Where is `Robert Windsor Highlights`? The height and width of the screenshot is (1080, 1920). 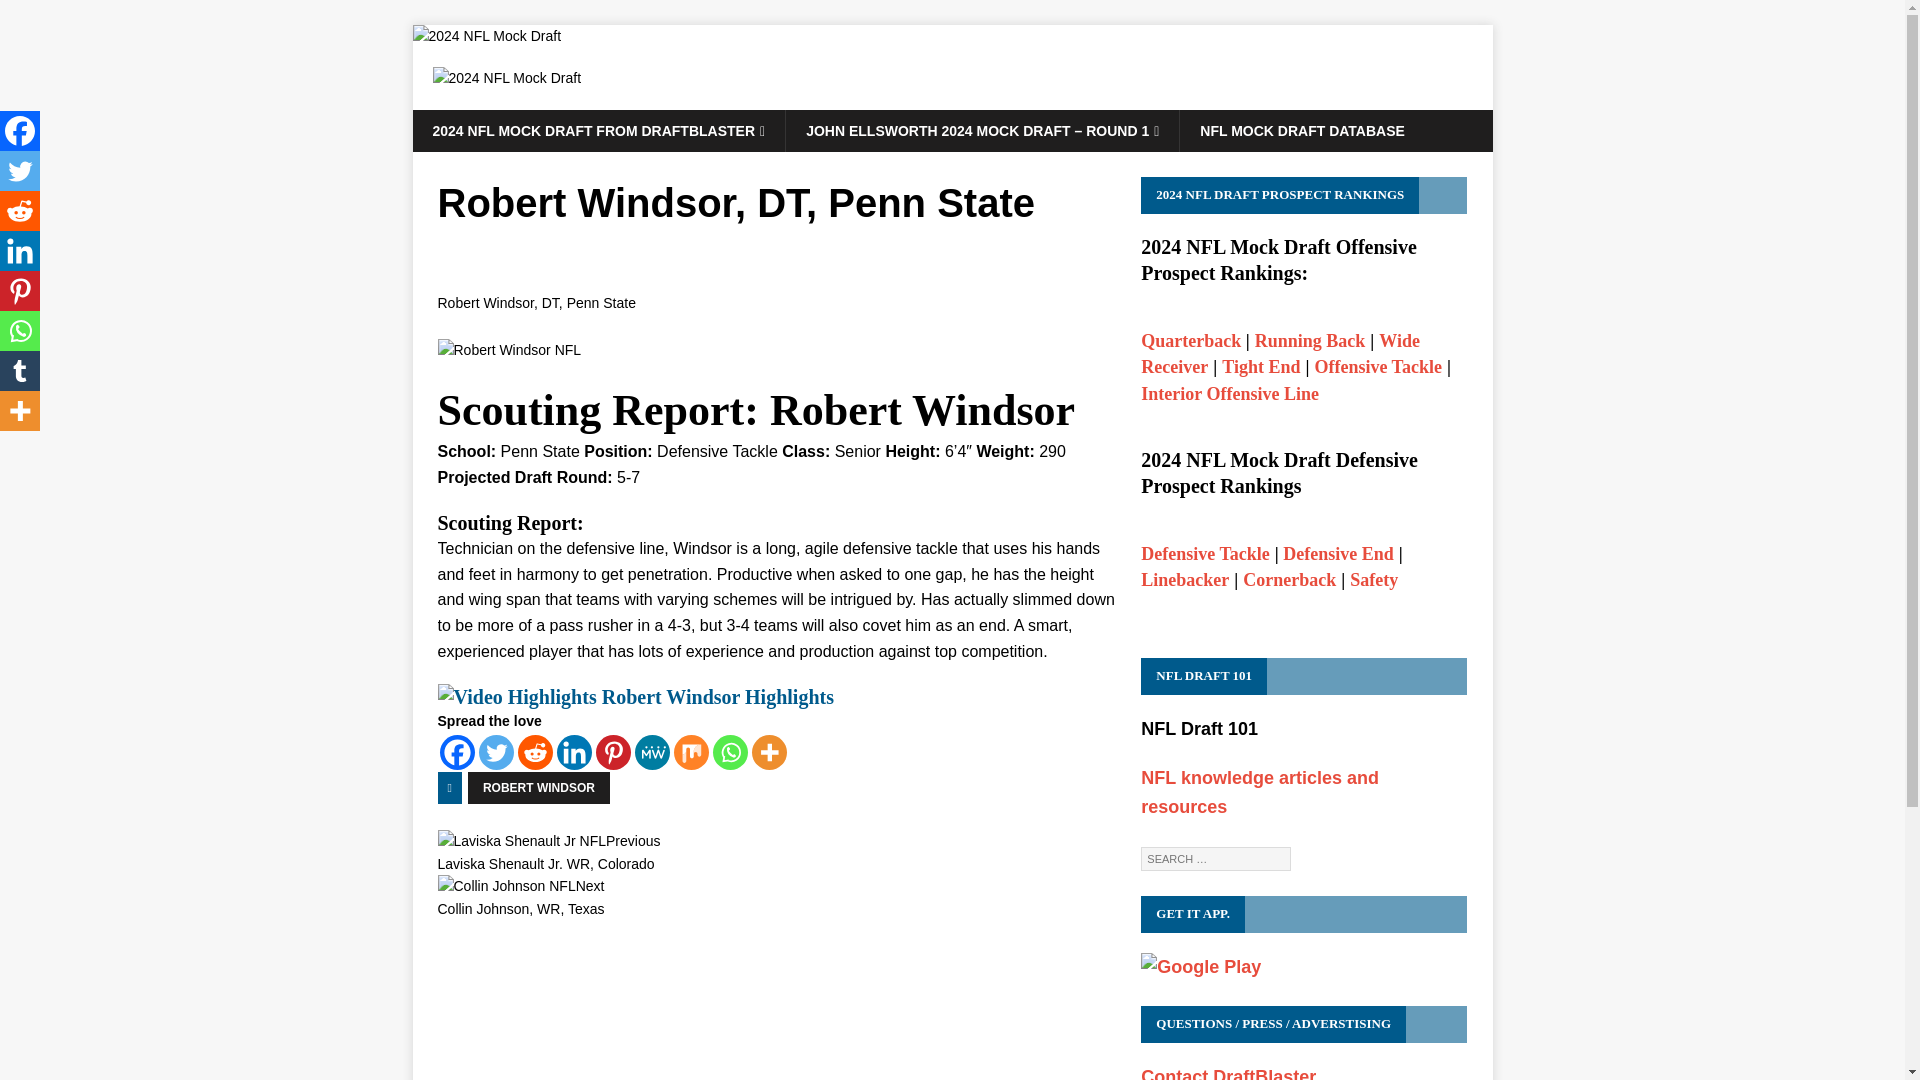 Robert Windsor Highlights is located at coordinates (770, 752).